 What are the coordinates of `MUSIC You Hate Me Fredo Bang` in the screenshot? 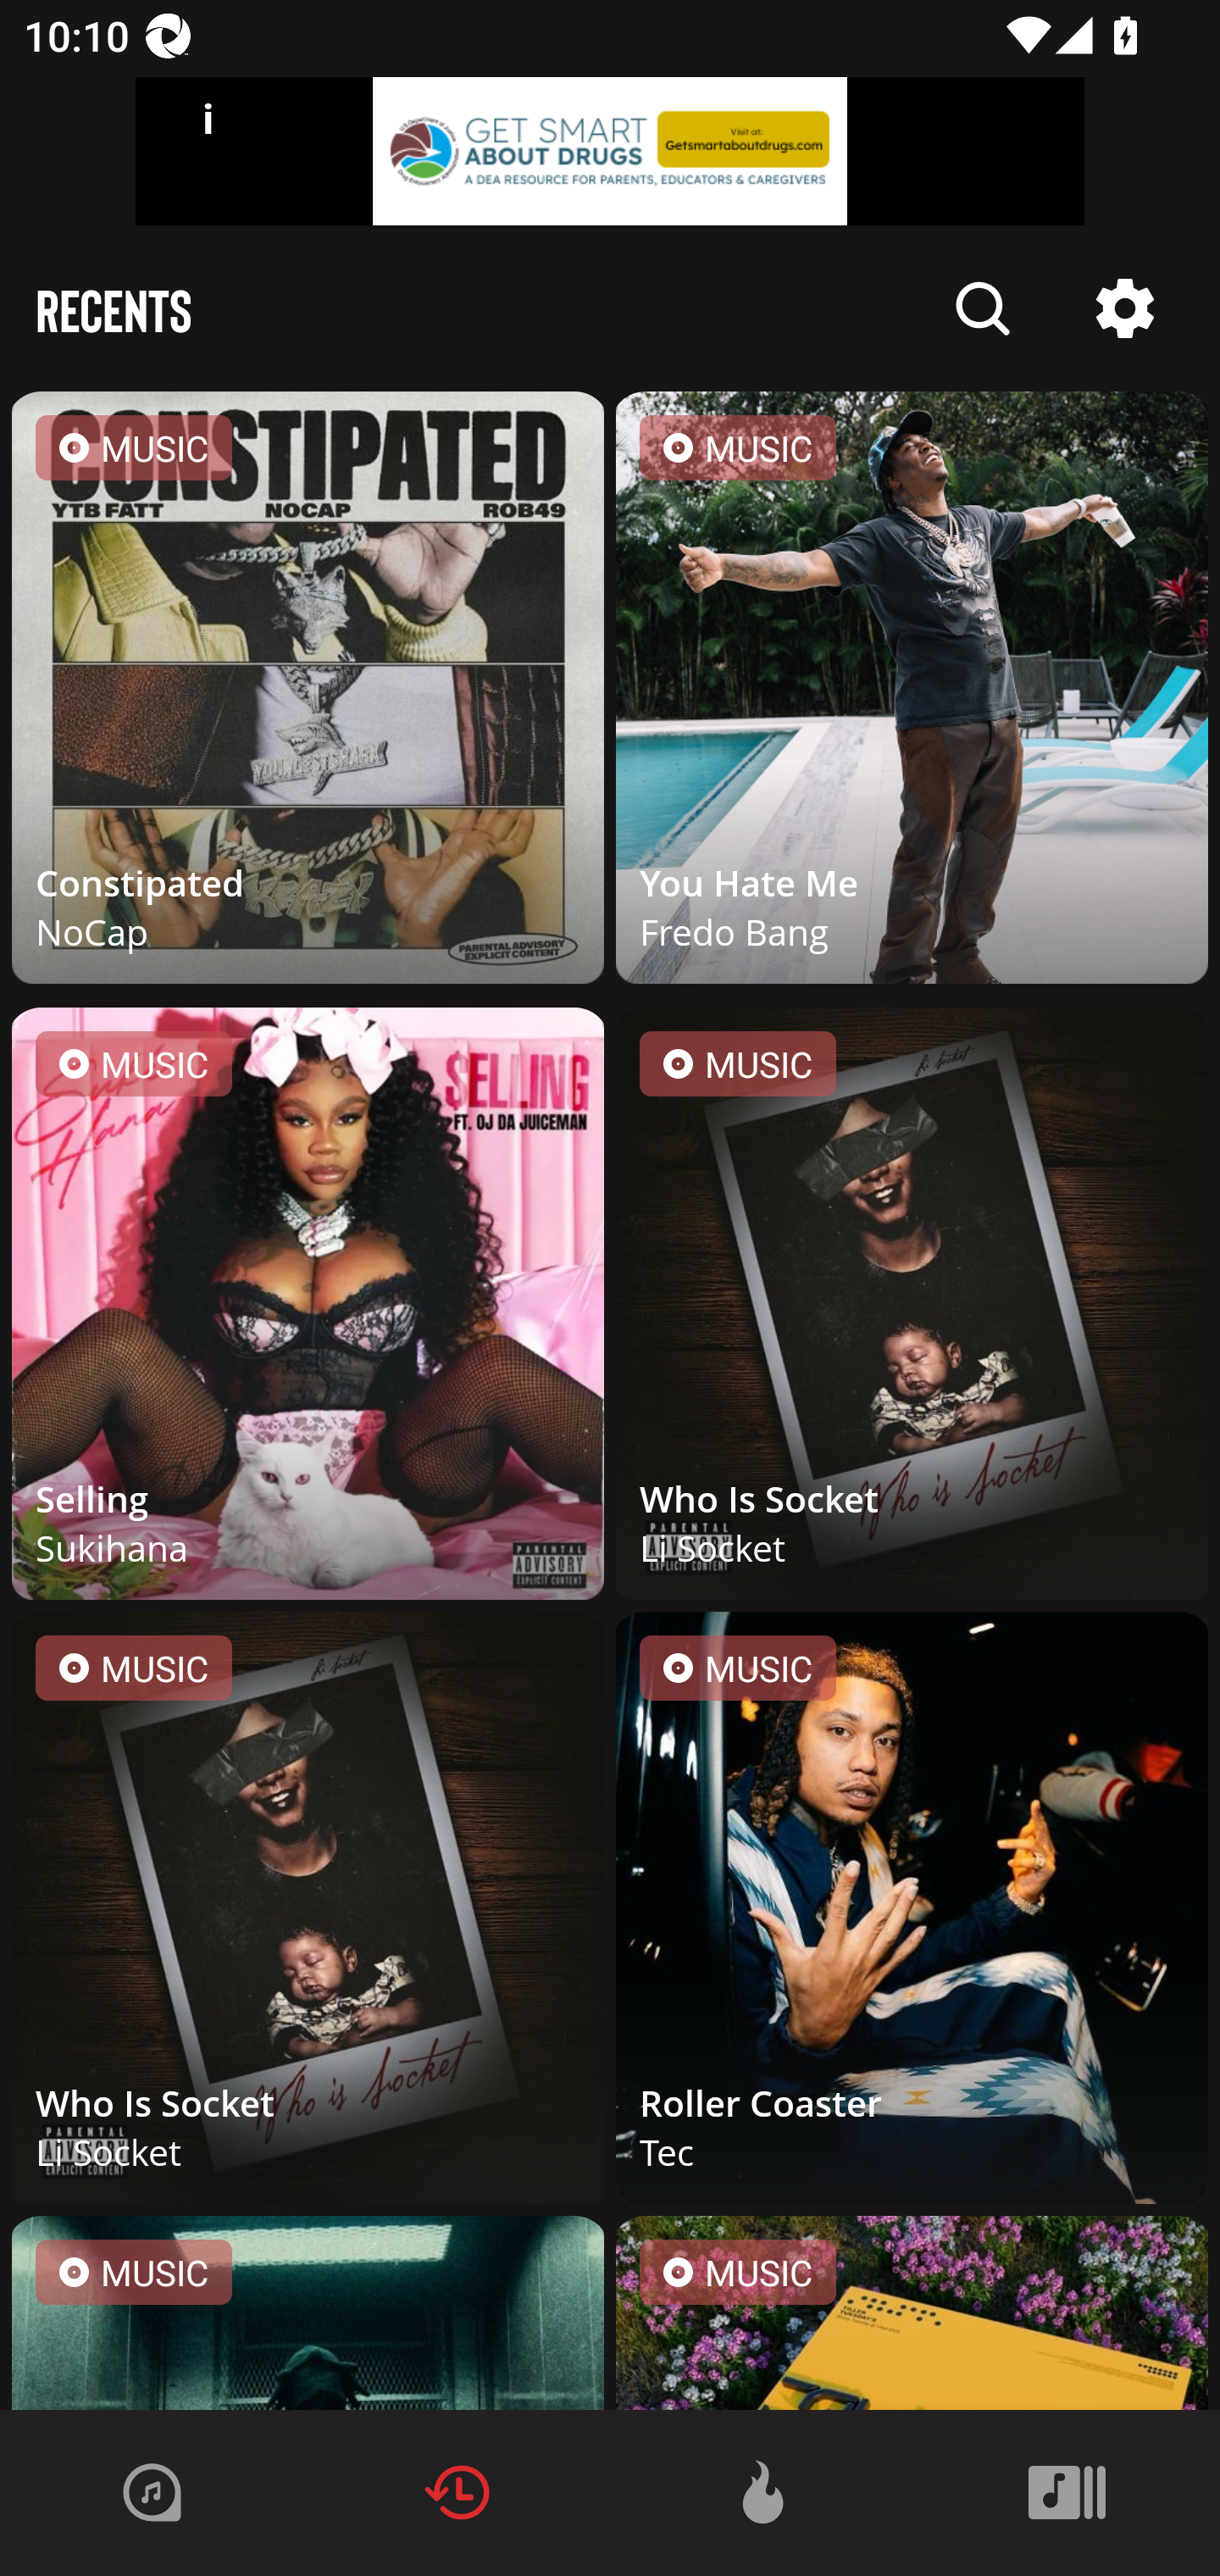 It's located at (912, 694).